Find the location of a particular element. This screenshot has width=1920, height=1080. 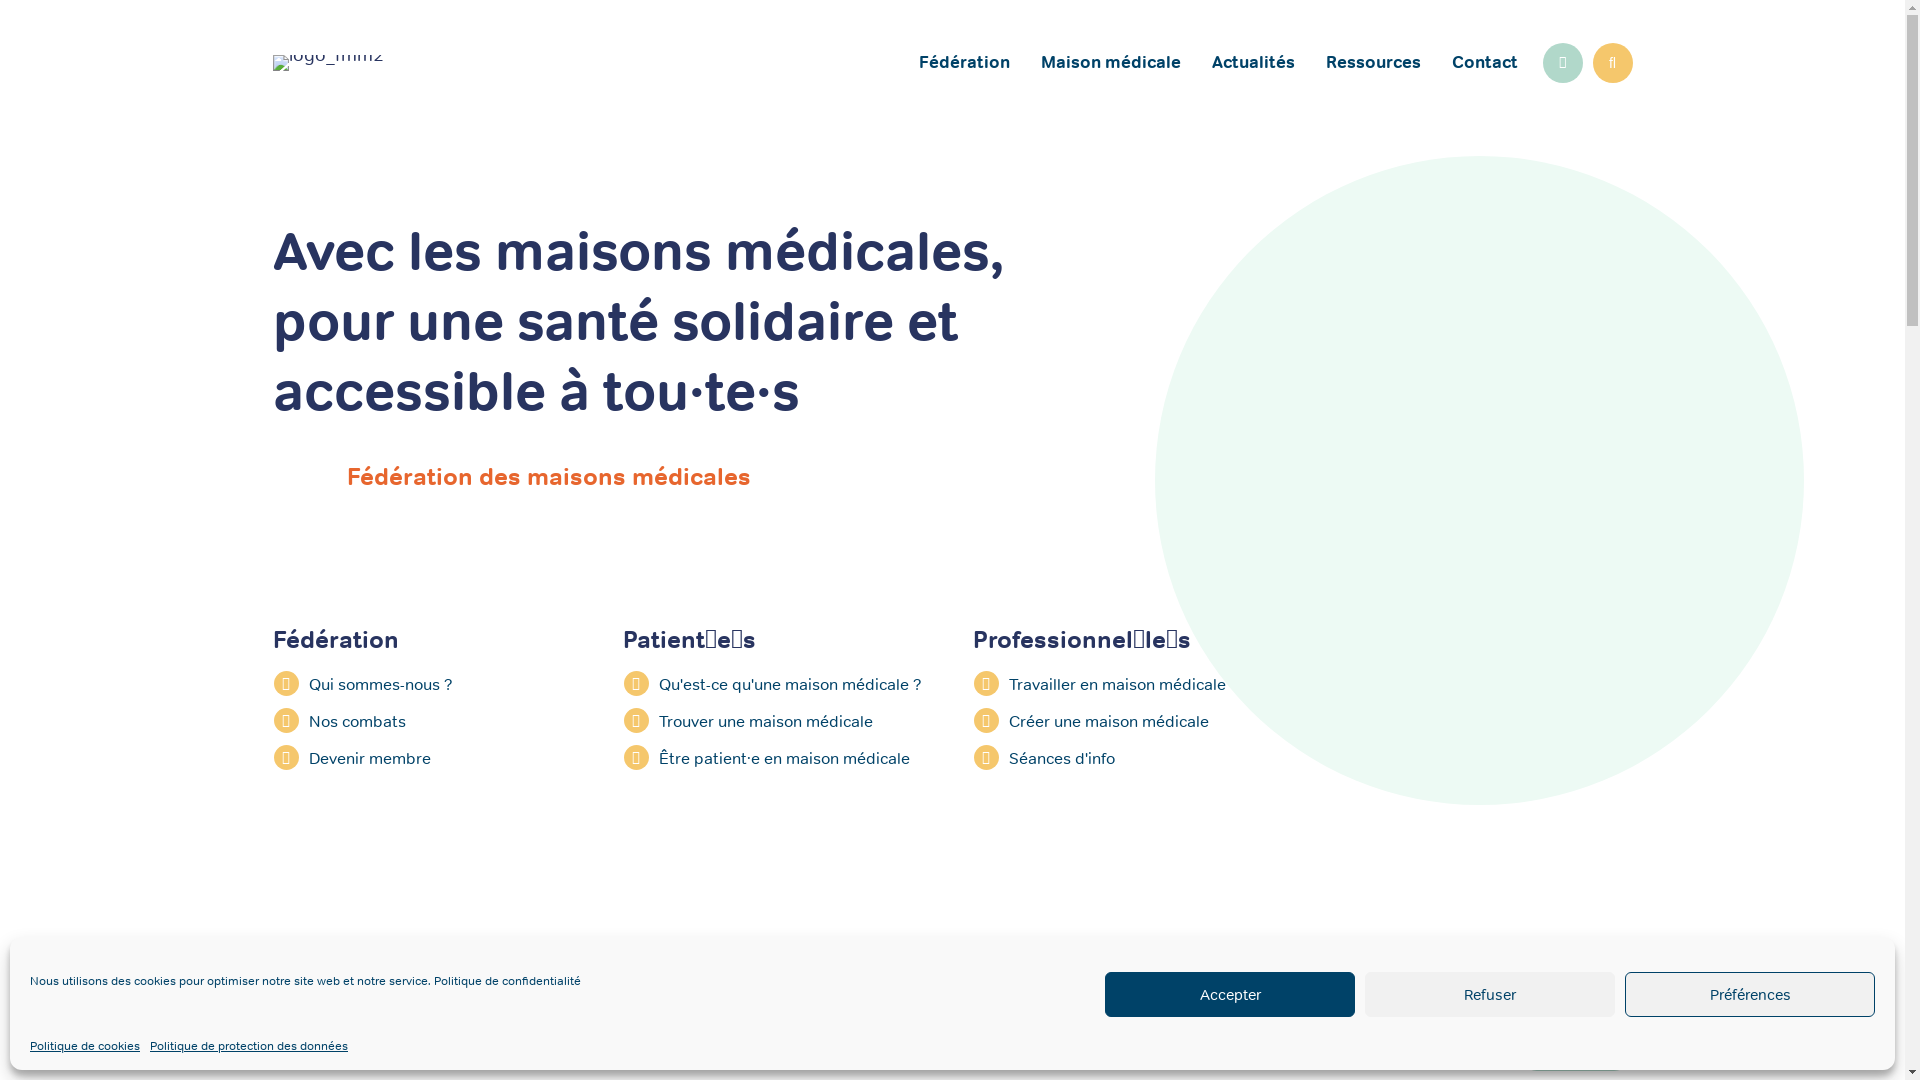

Nos combats is located at coordinates (427, 720).